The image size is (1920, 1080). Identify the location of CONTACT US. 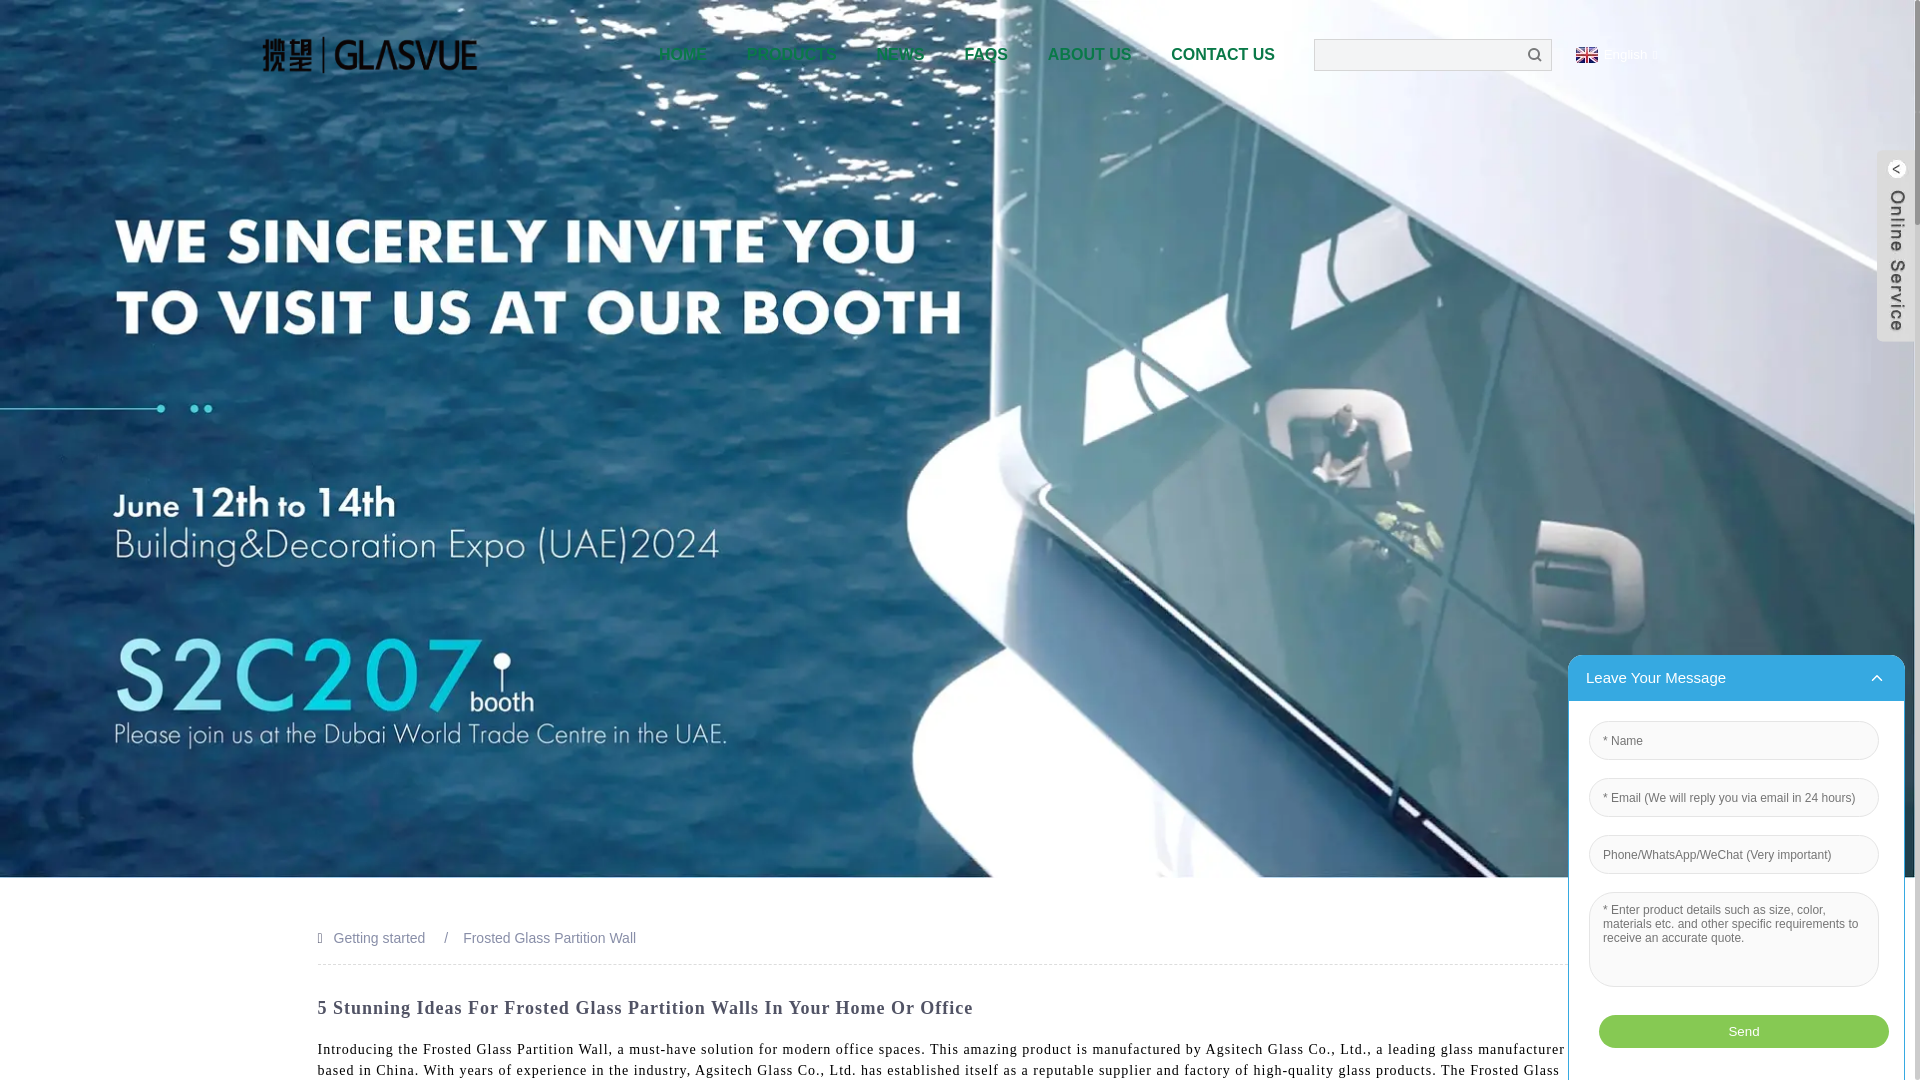
(1214, 54).